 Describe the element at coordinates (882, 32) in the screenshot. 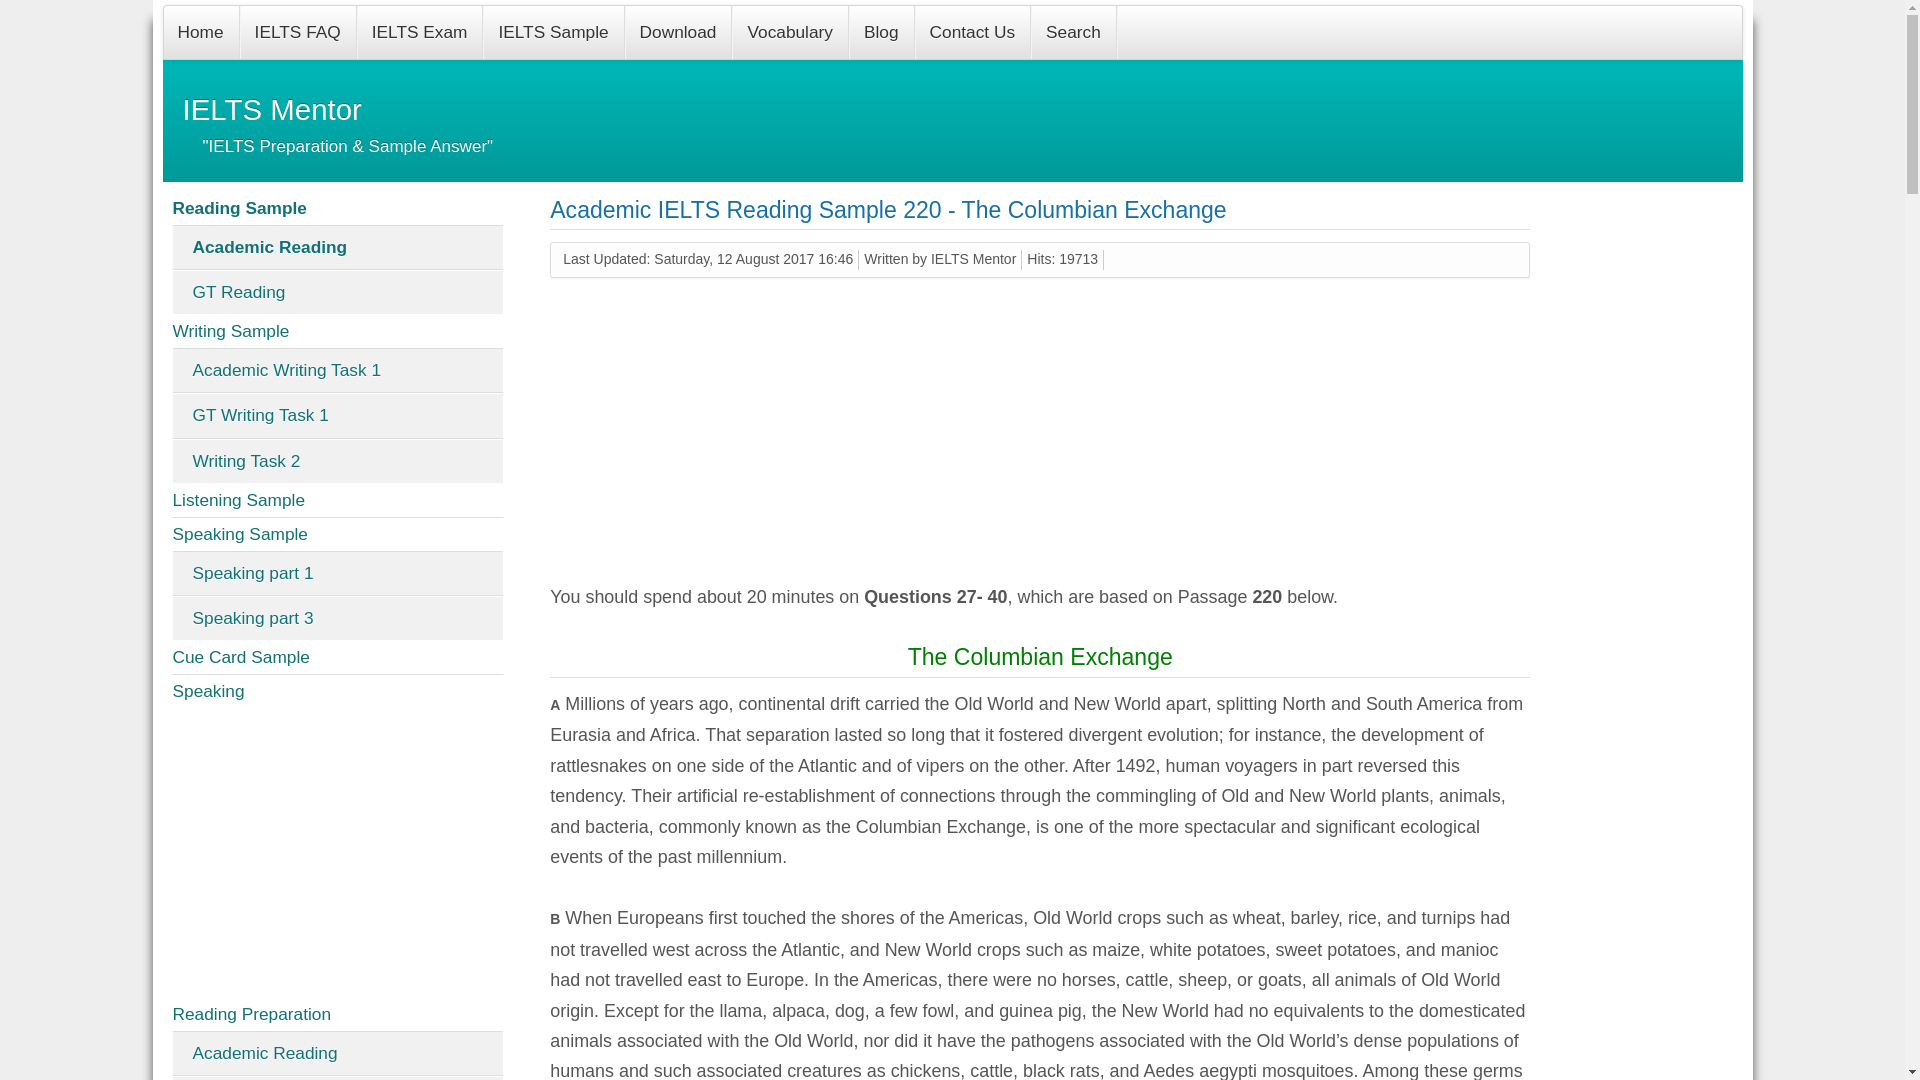

I see `Blog` at that location.